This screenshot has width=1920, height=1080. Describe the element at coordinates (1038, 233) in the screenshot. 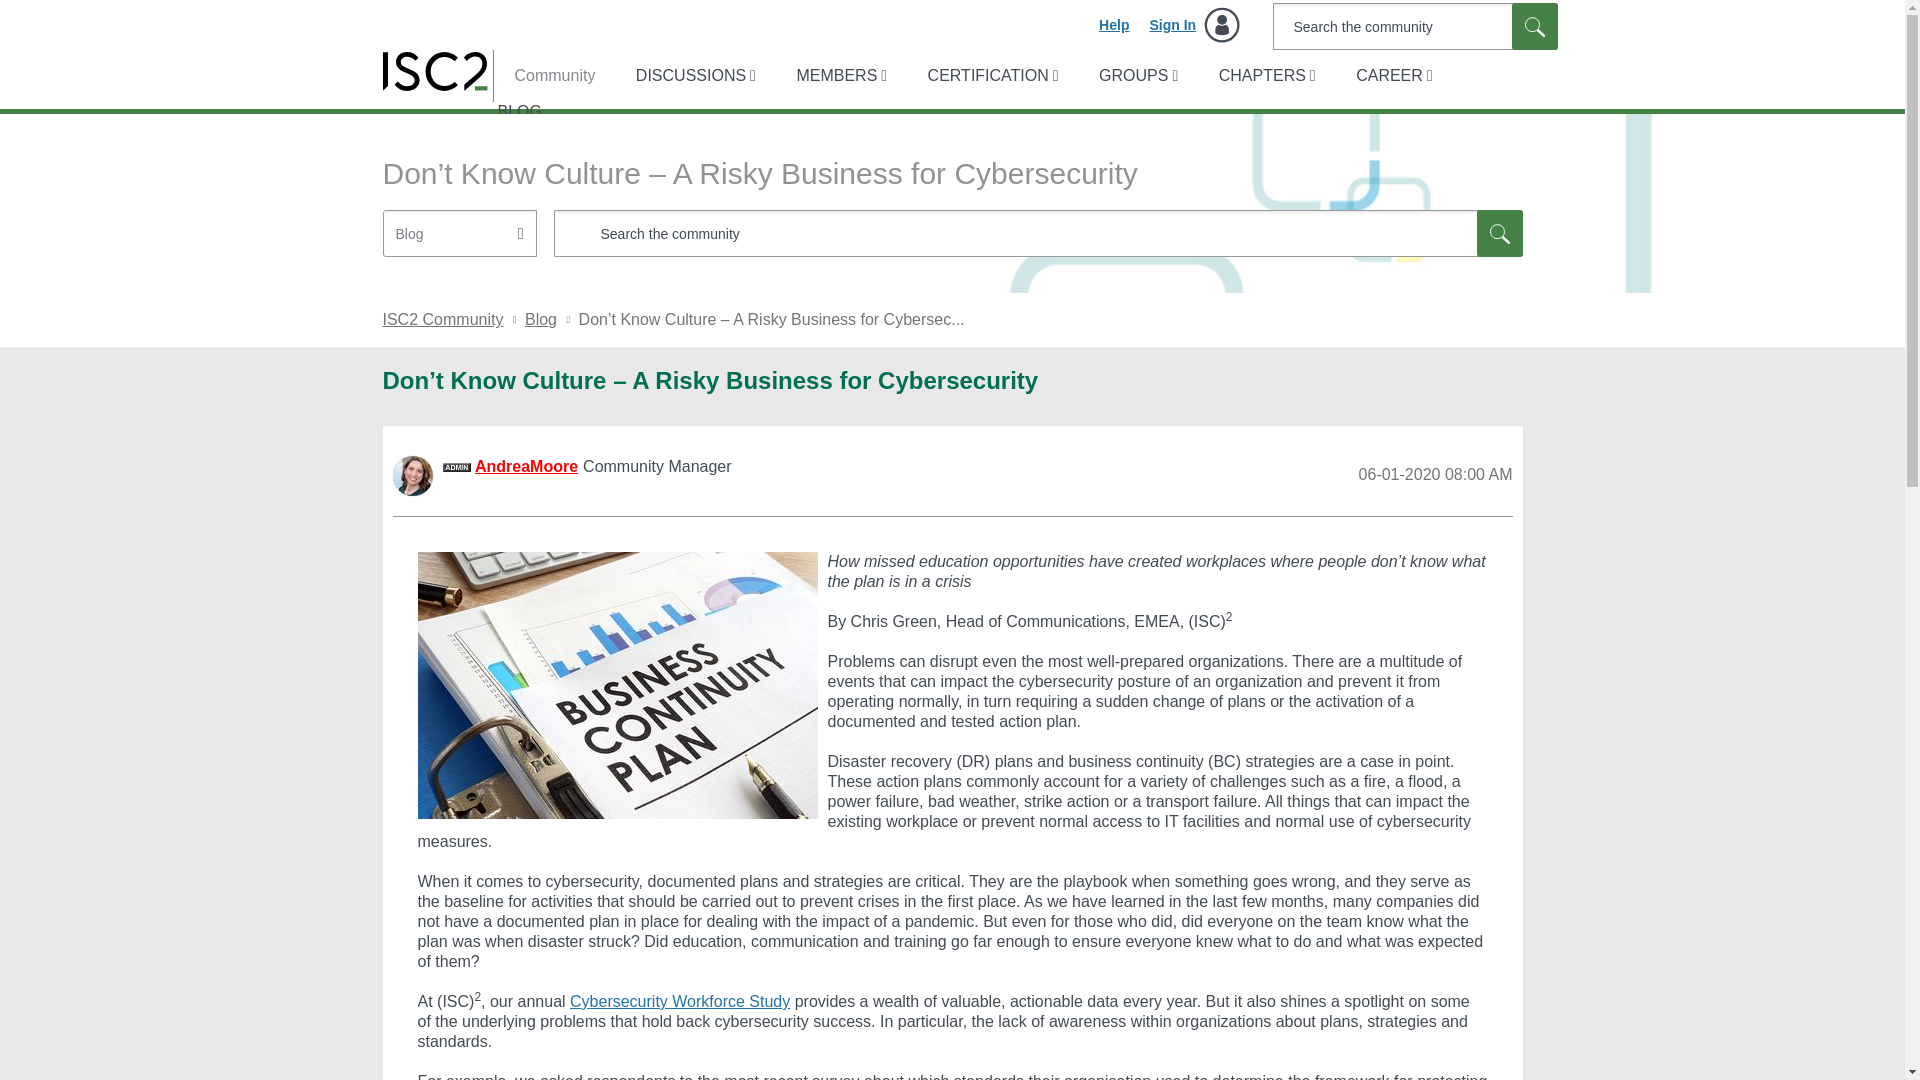

I see `Search` at that location.